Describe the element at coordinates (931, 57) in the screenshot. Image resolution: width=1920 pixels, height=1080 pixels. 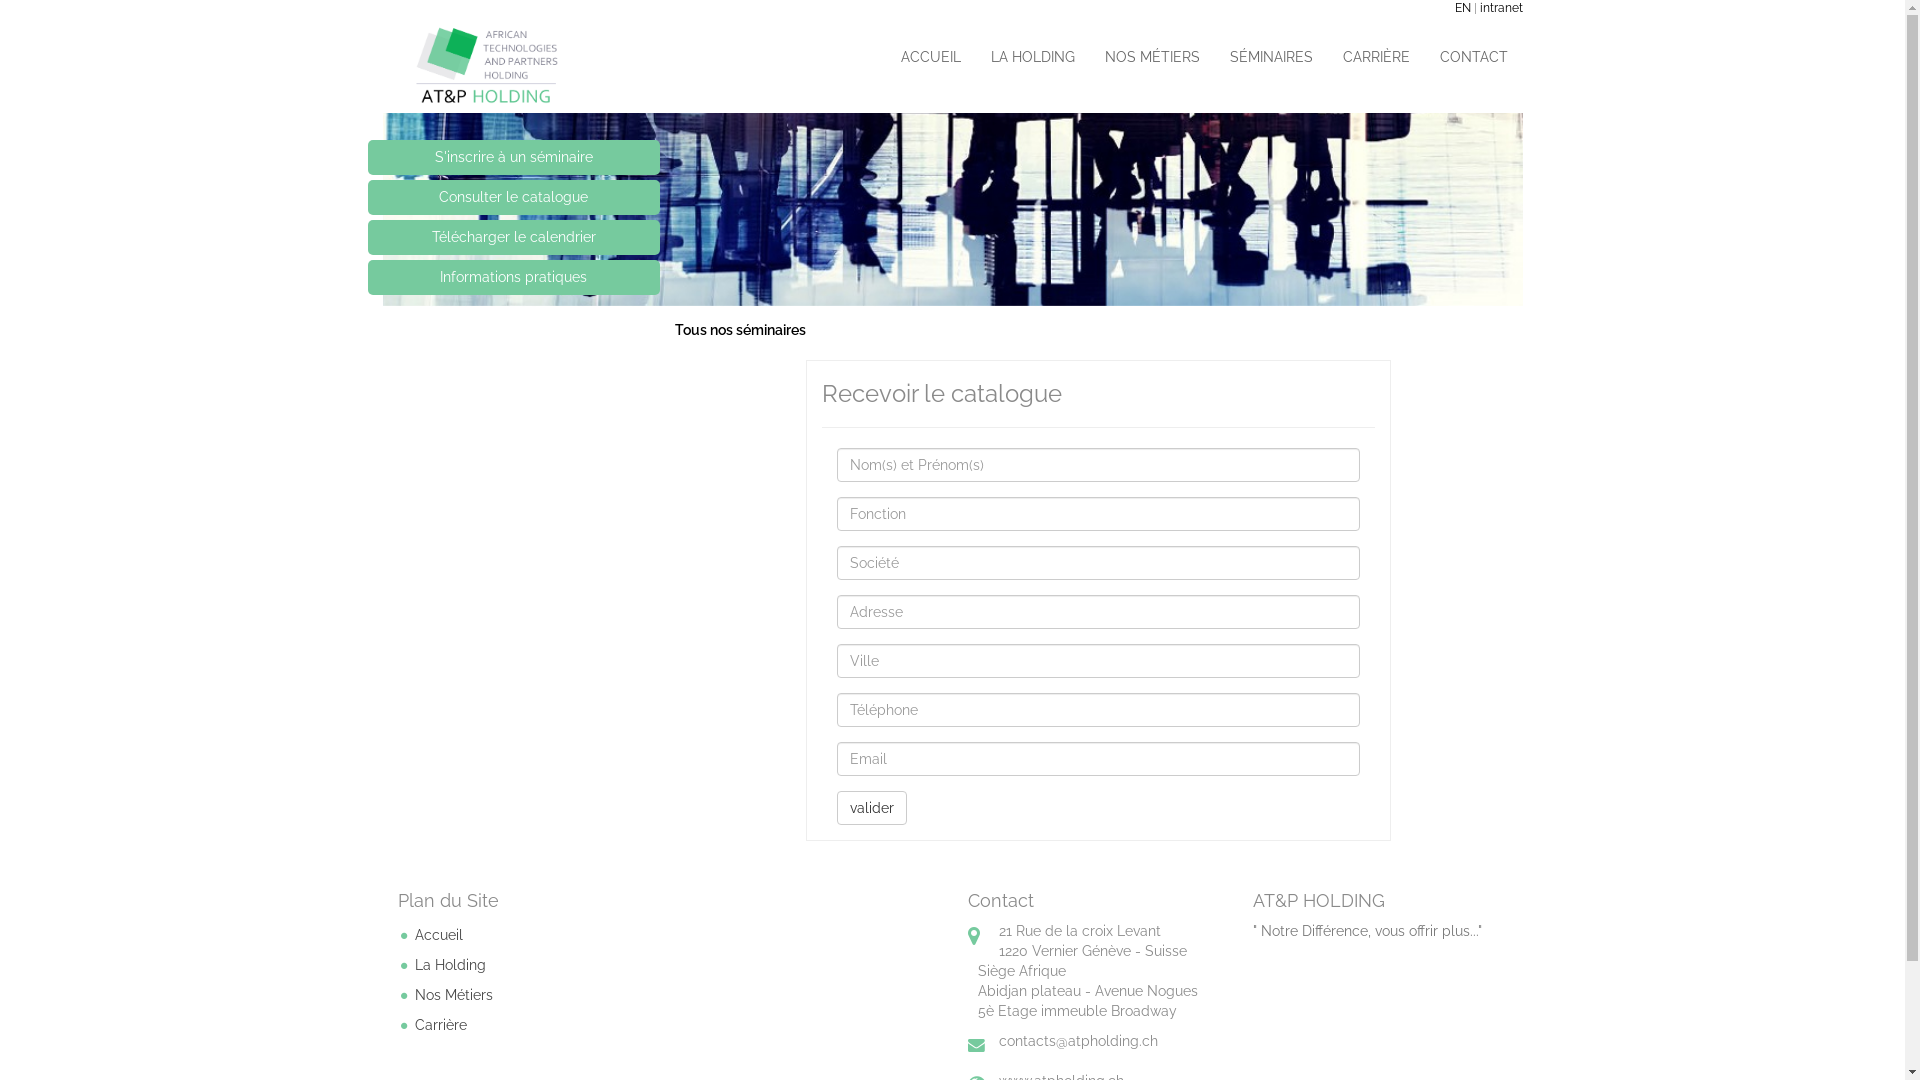
I see `ACCUEIL` at that location.